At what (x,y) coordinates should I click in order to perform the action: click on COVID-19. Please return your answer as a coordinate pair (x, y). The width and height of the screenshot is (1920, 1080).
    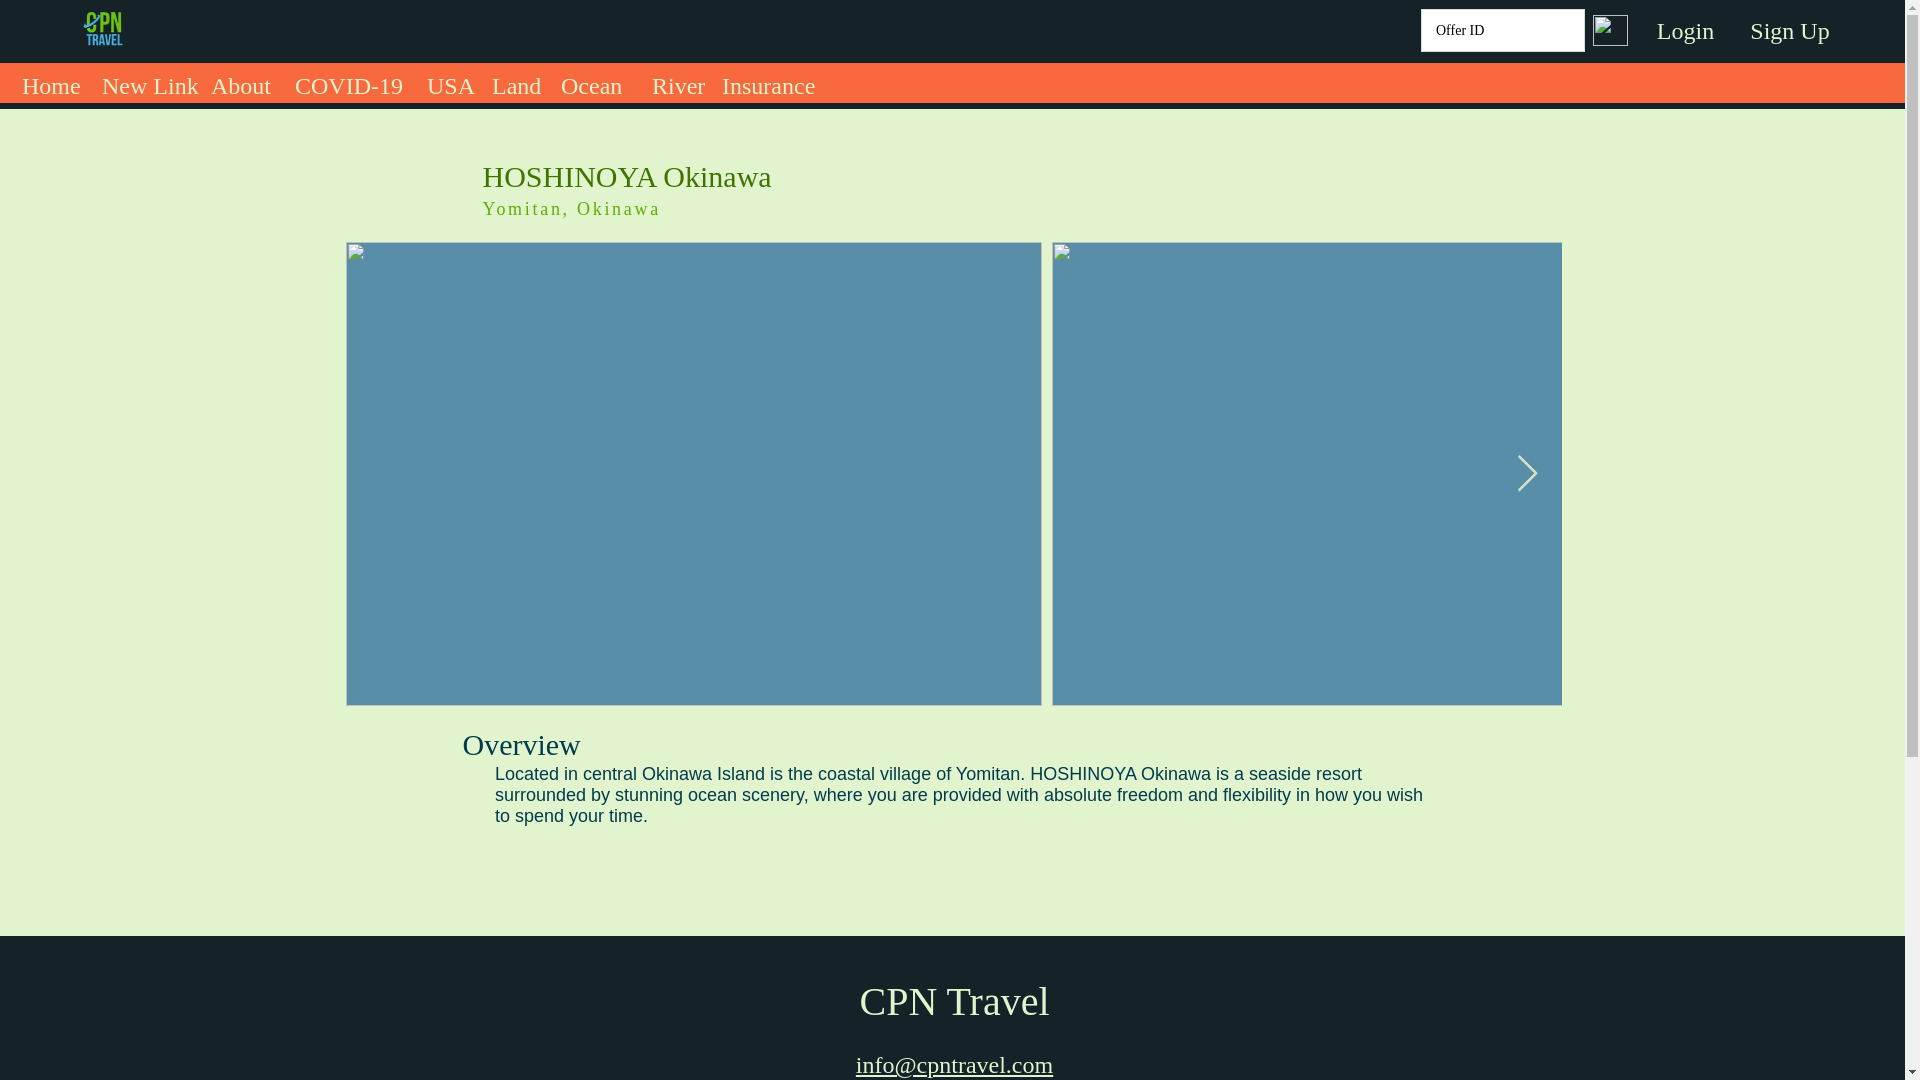
    Looking at the image, I should click on (350, 80).